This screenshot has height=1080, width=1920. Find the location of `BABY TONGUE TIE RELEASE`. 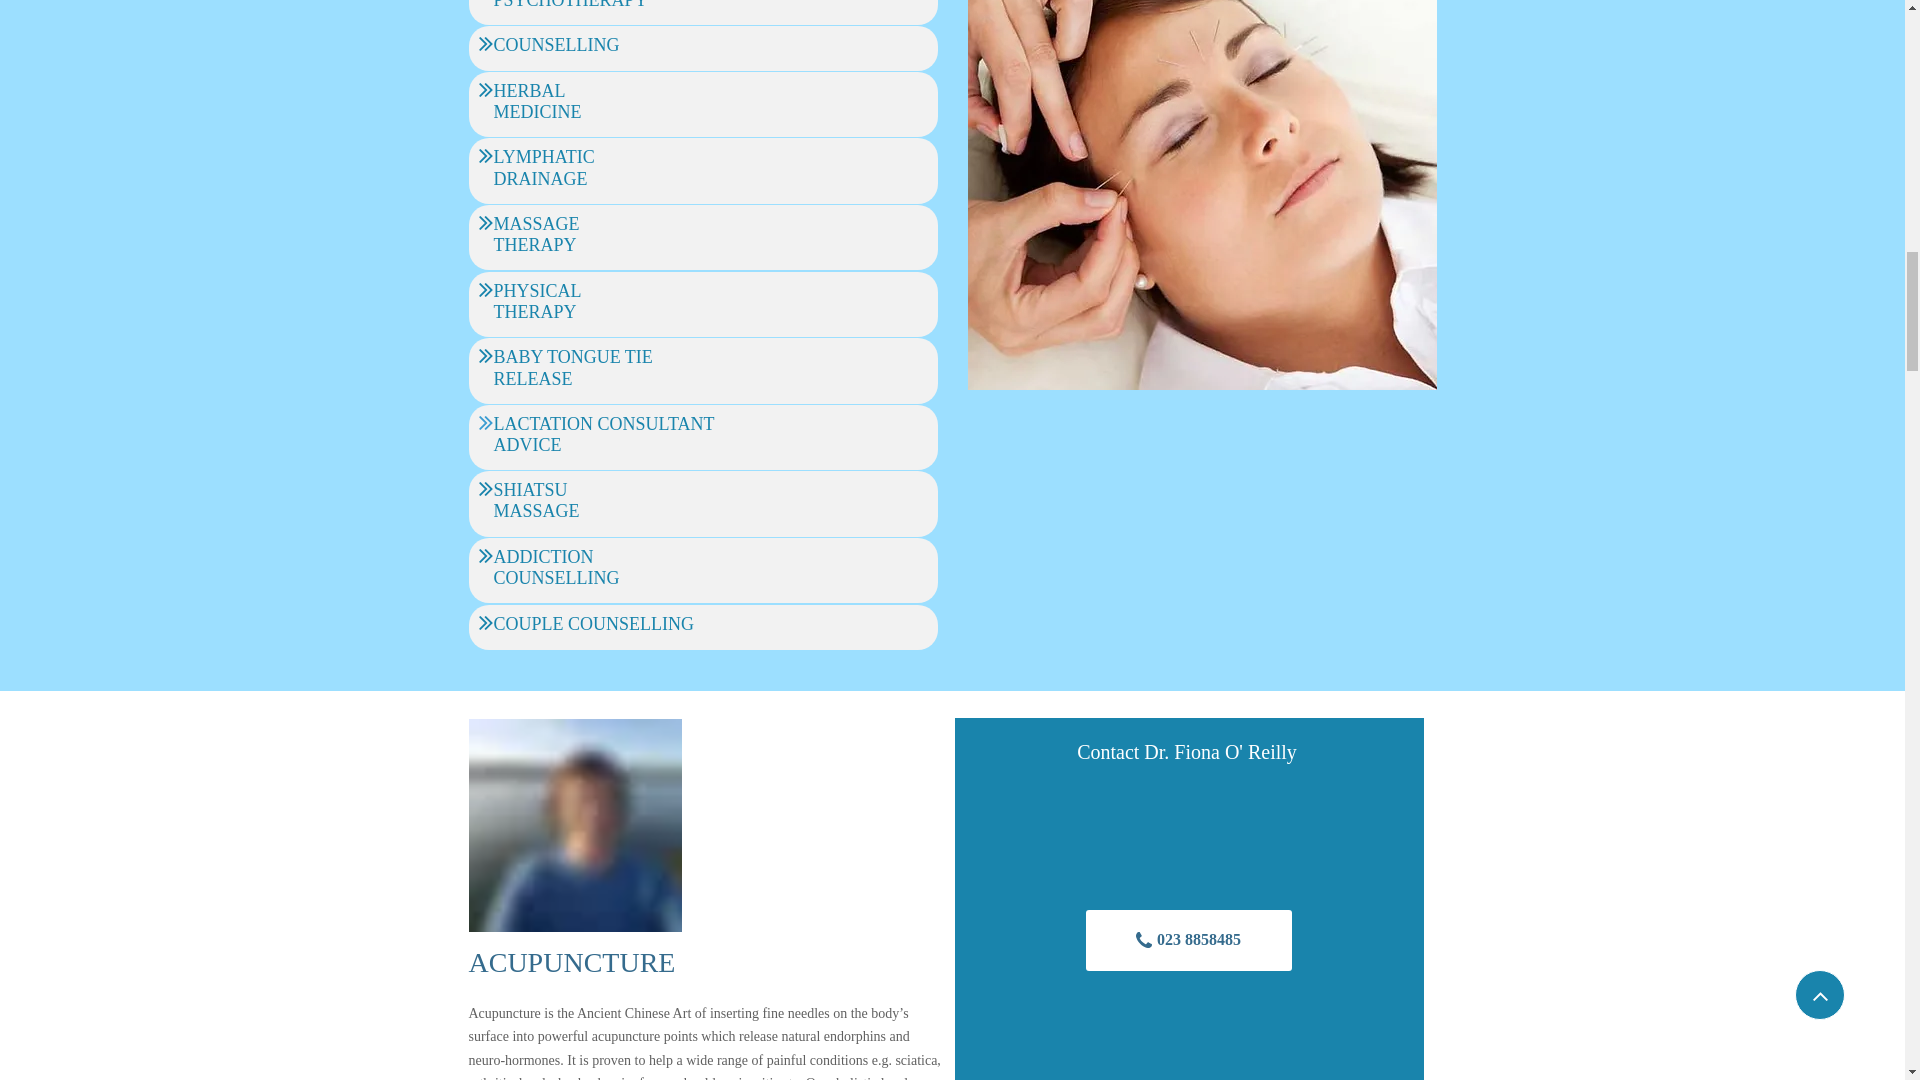

BABY TONGUE TIE RELEASE is located at coordinates (572, 370).